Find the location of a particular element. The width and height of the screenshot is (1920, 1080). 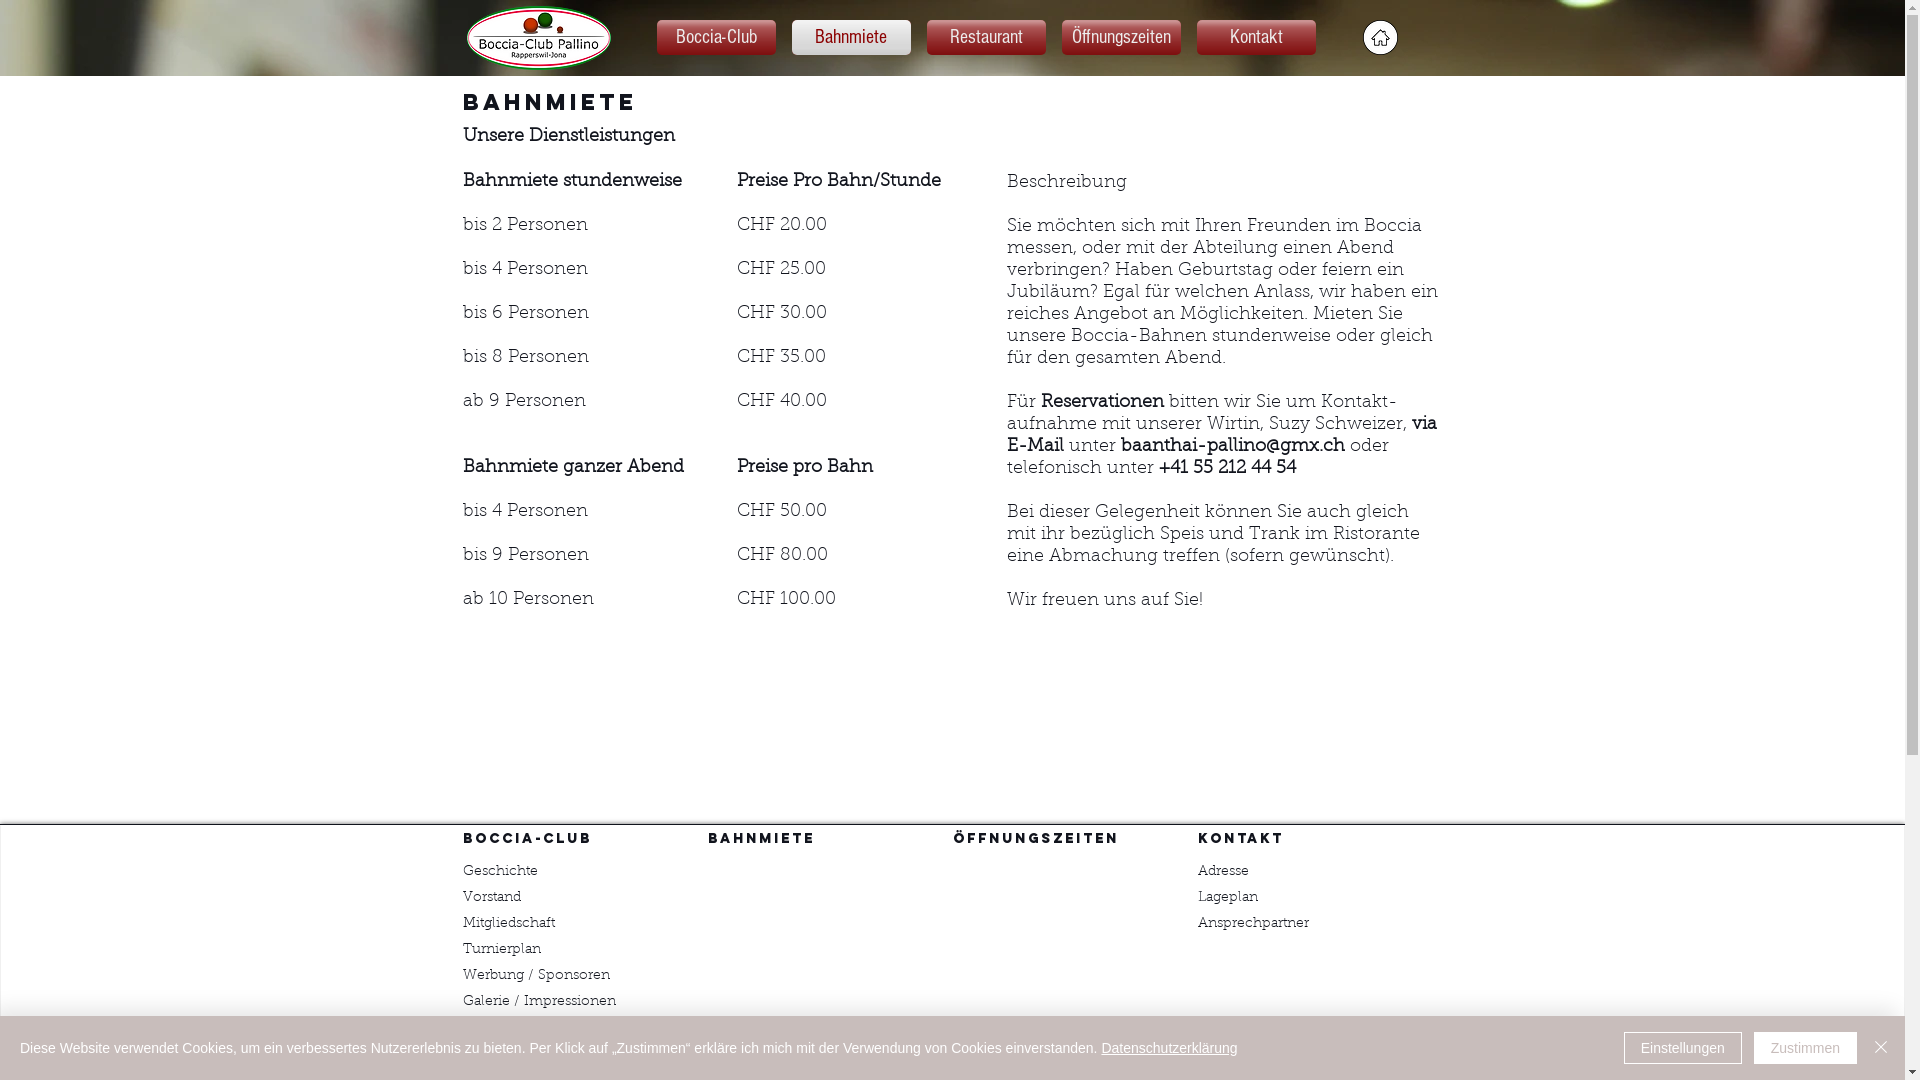

Boccia-Club is located at coordinates (716, 38).